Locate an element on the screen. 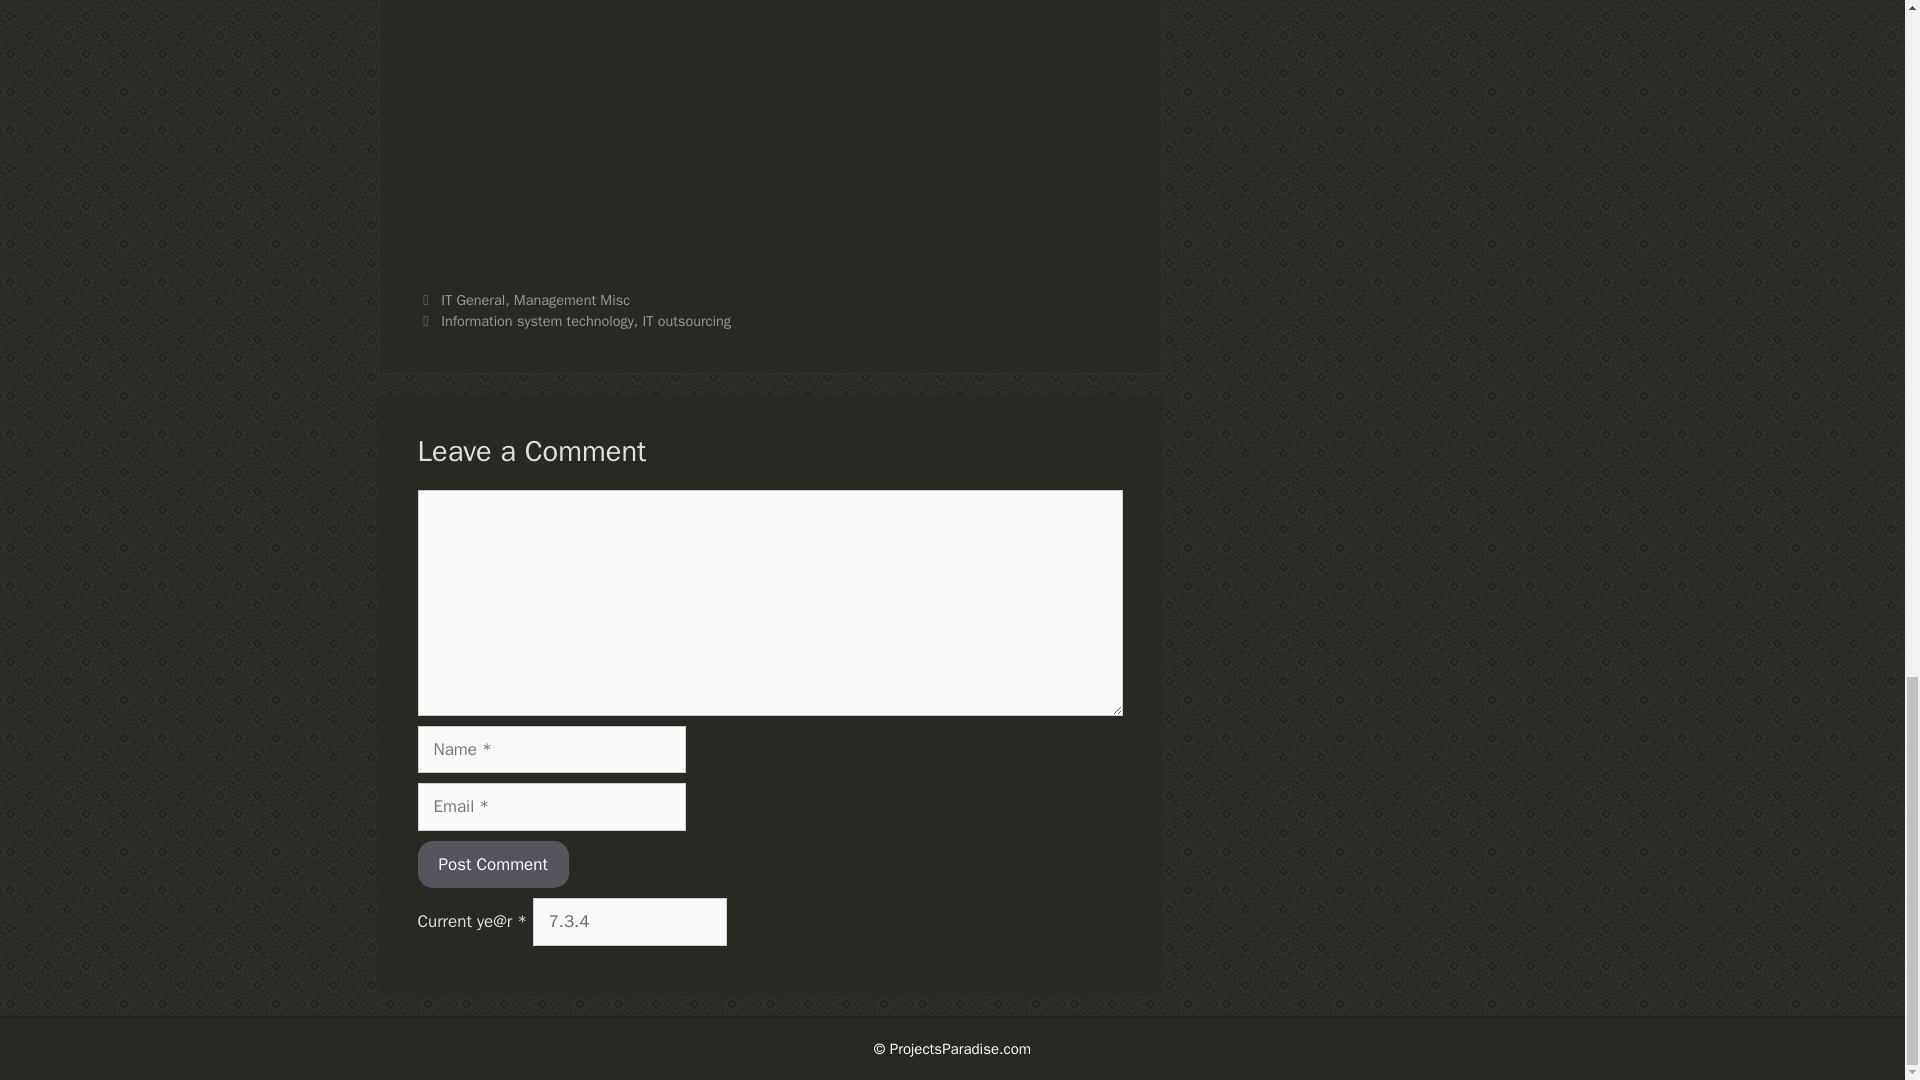 The image size is (1920, 1080). 7.3.4 is located at coordinates (630, 922).